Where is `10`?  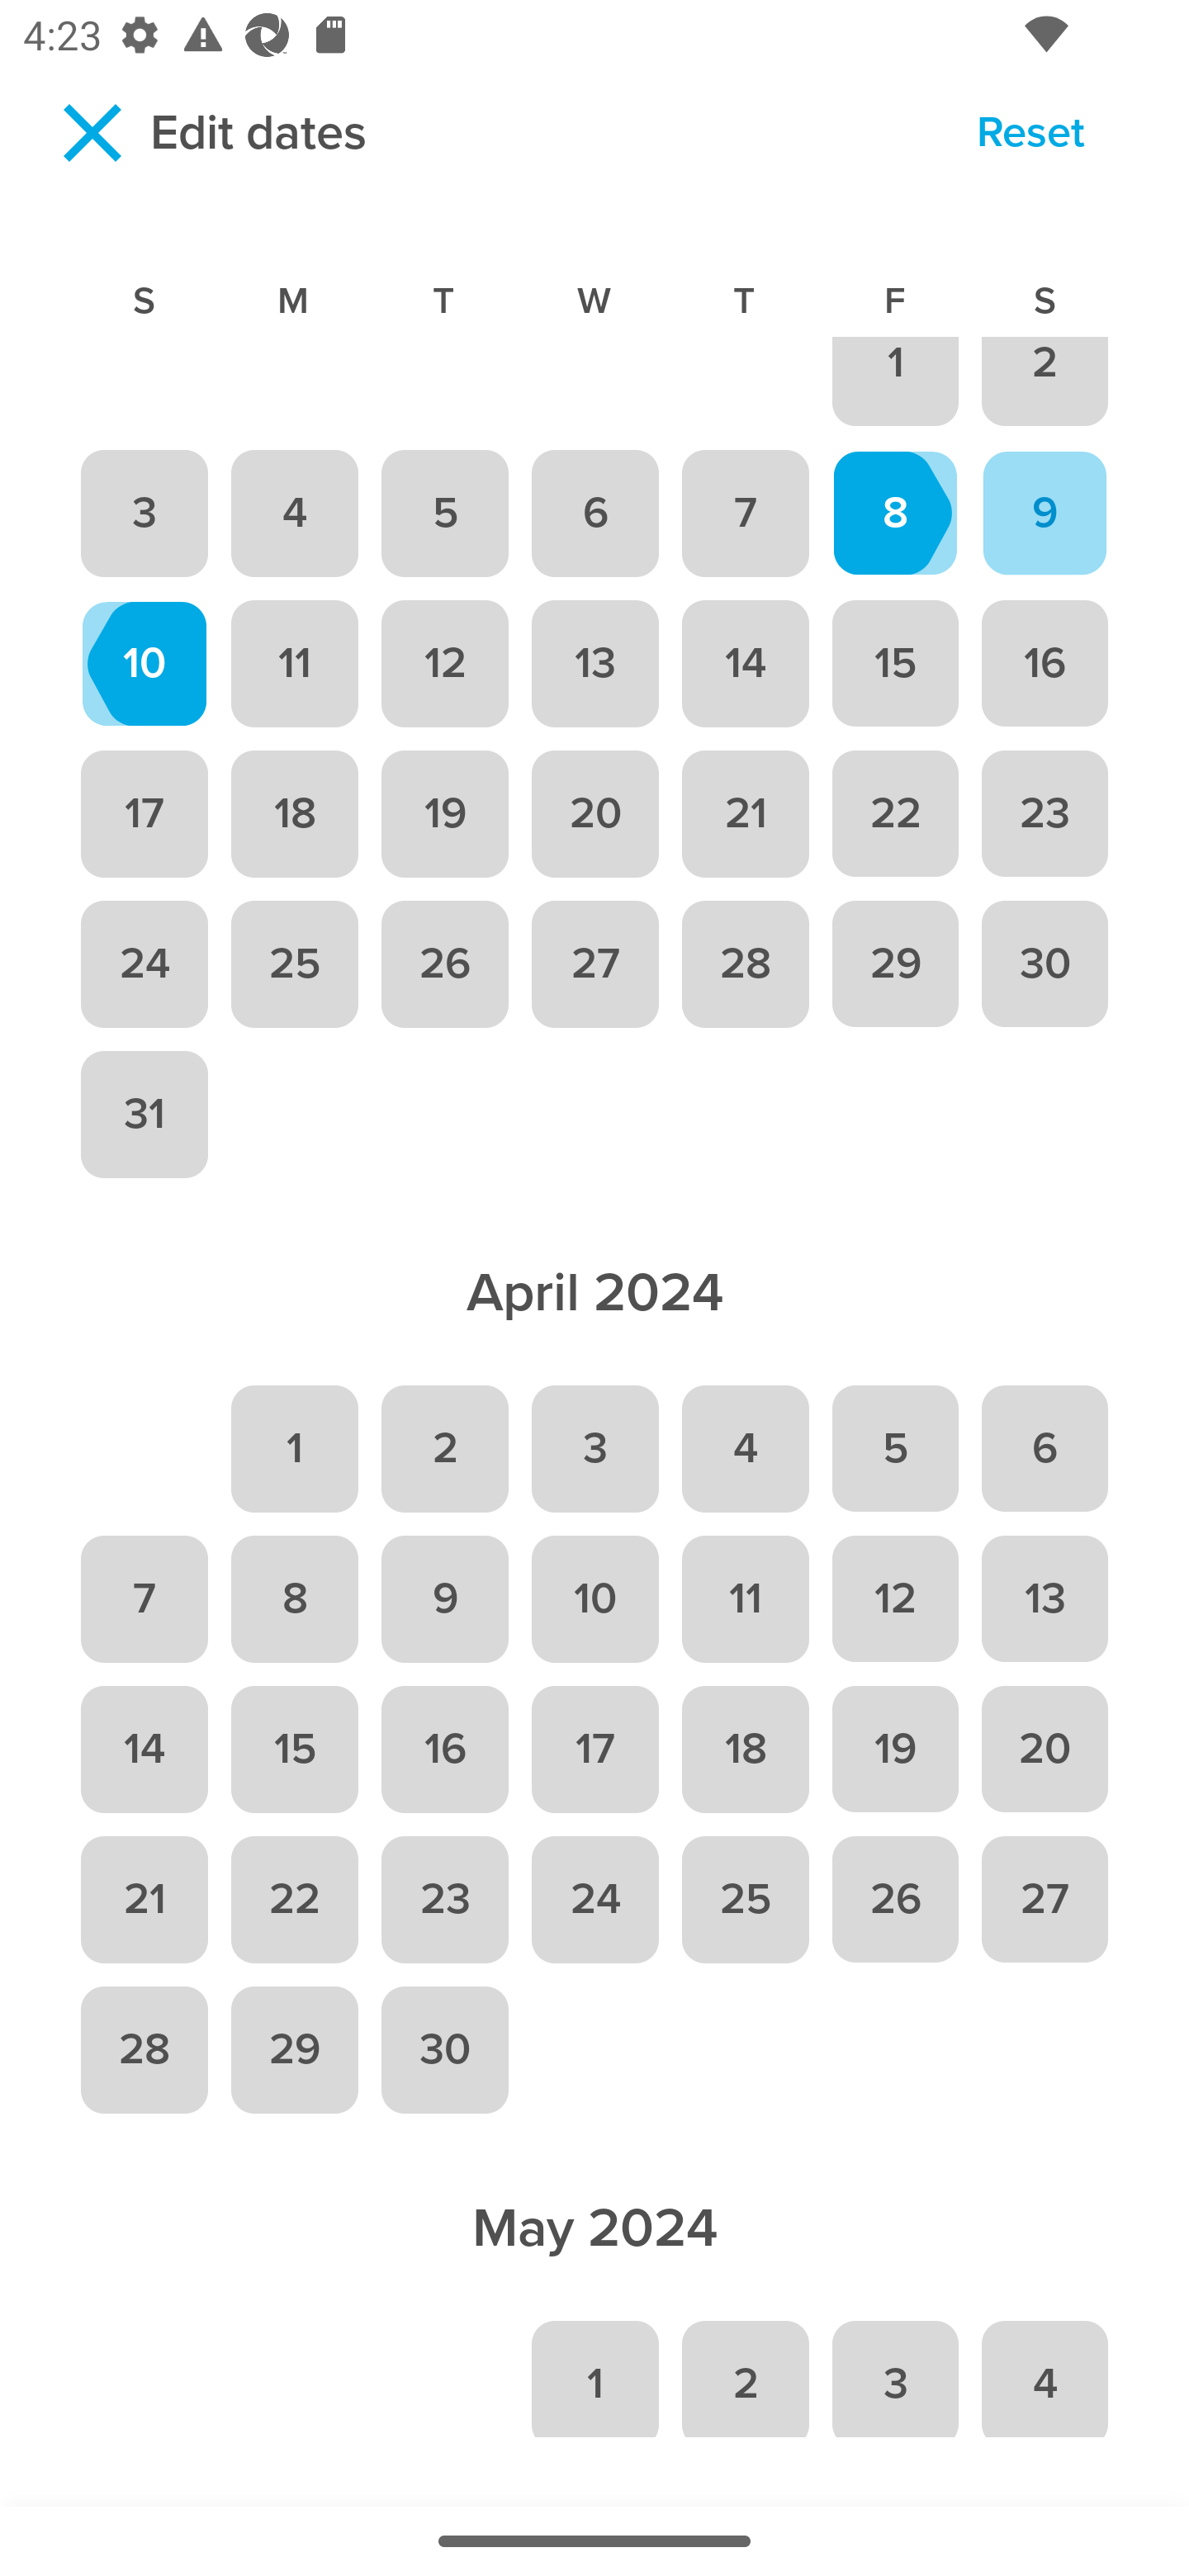
10 is located at coordinates (144, 664).